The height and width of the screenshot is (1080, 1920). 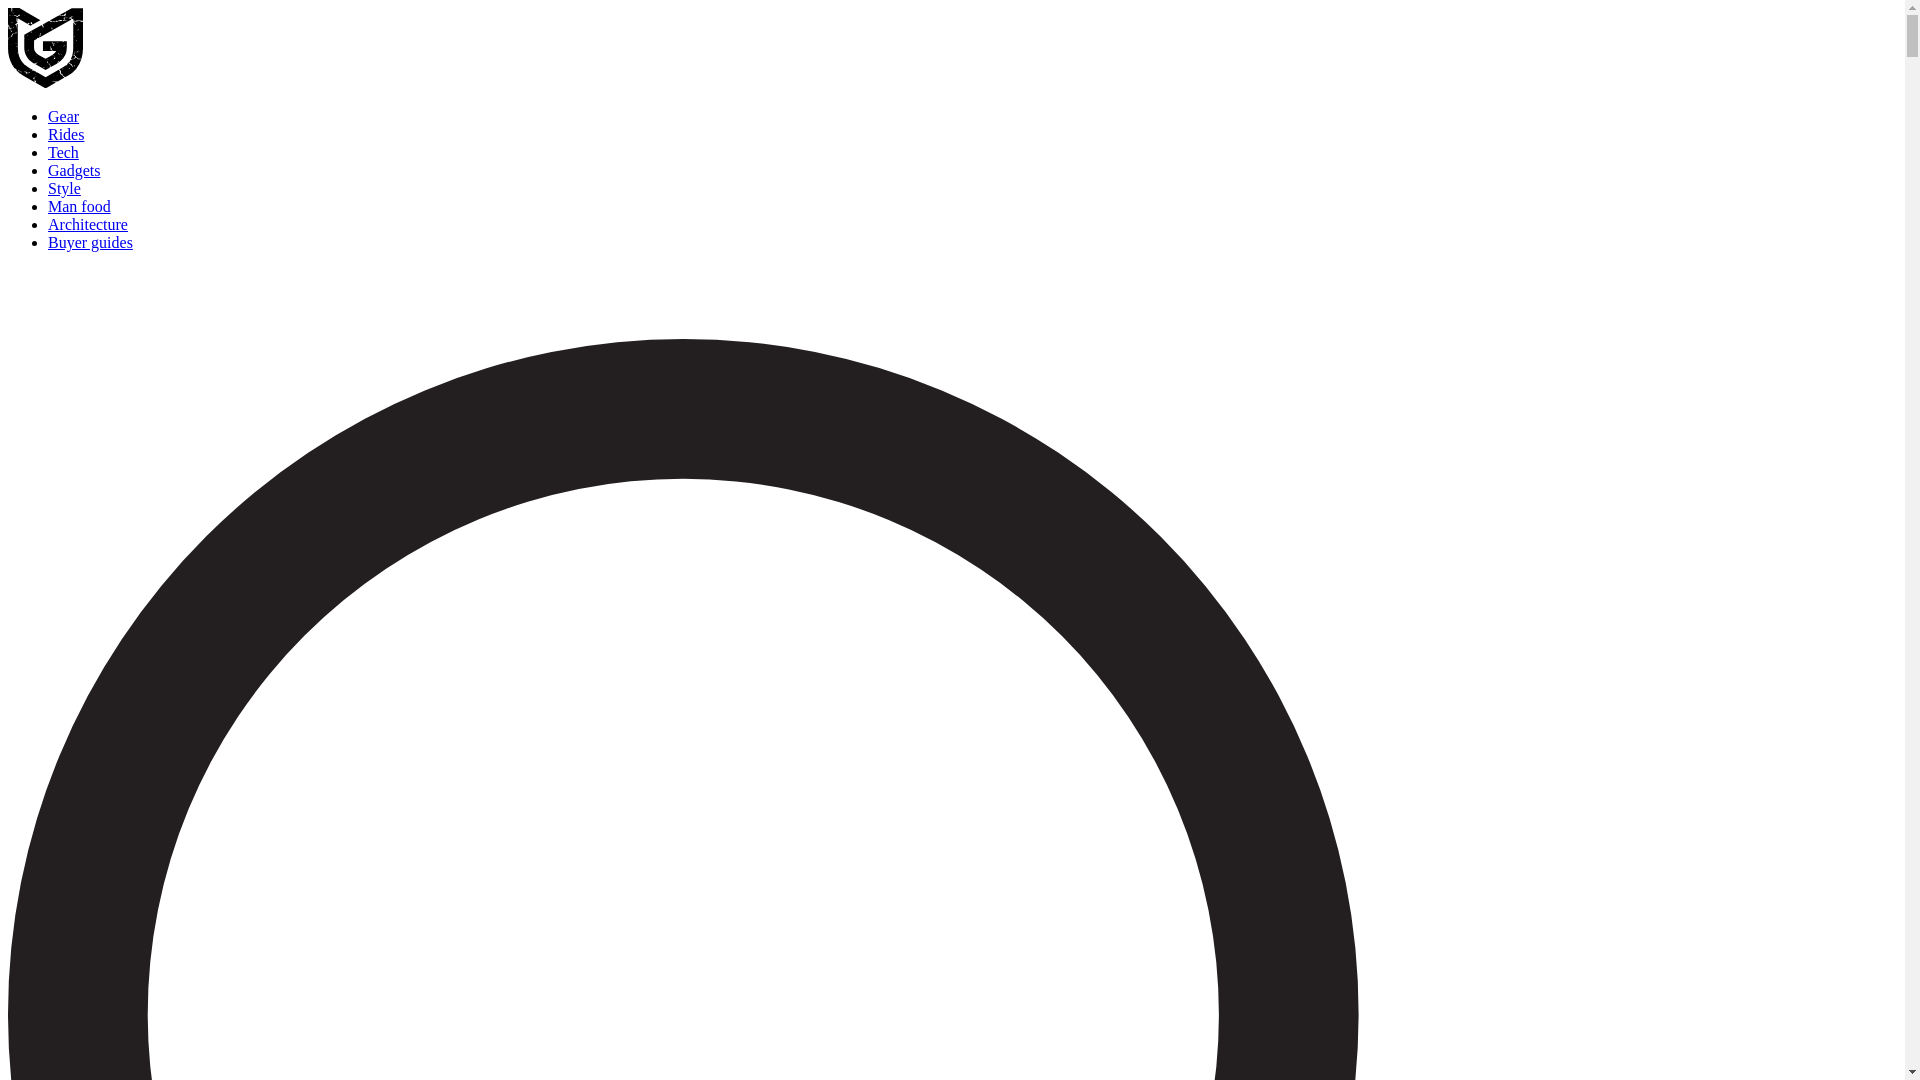 What do you see at coordinates (74, 170) in the screenshot?
I see `Gadgets` at bounding box center [74, 170].